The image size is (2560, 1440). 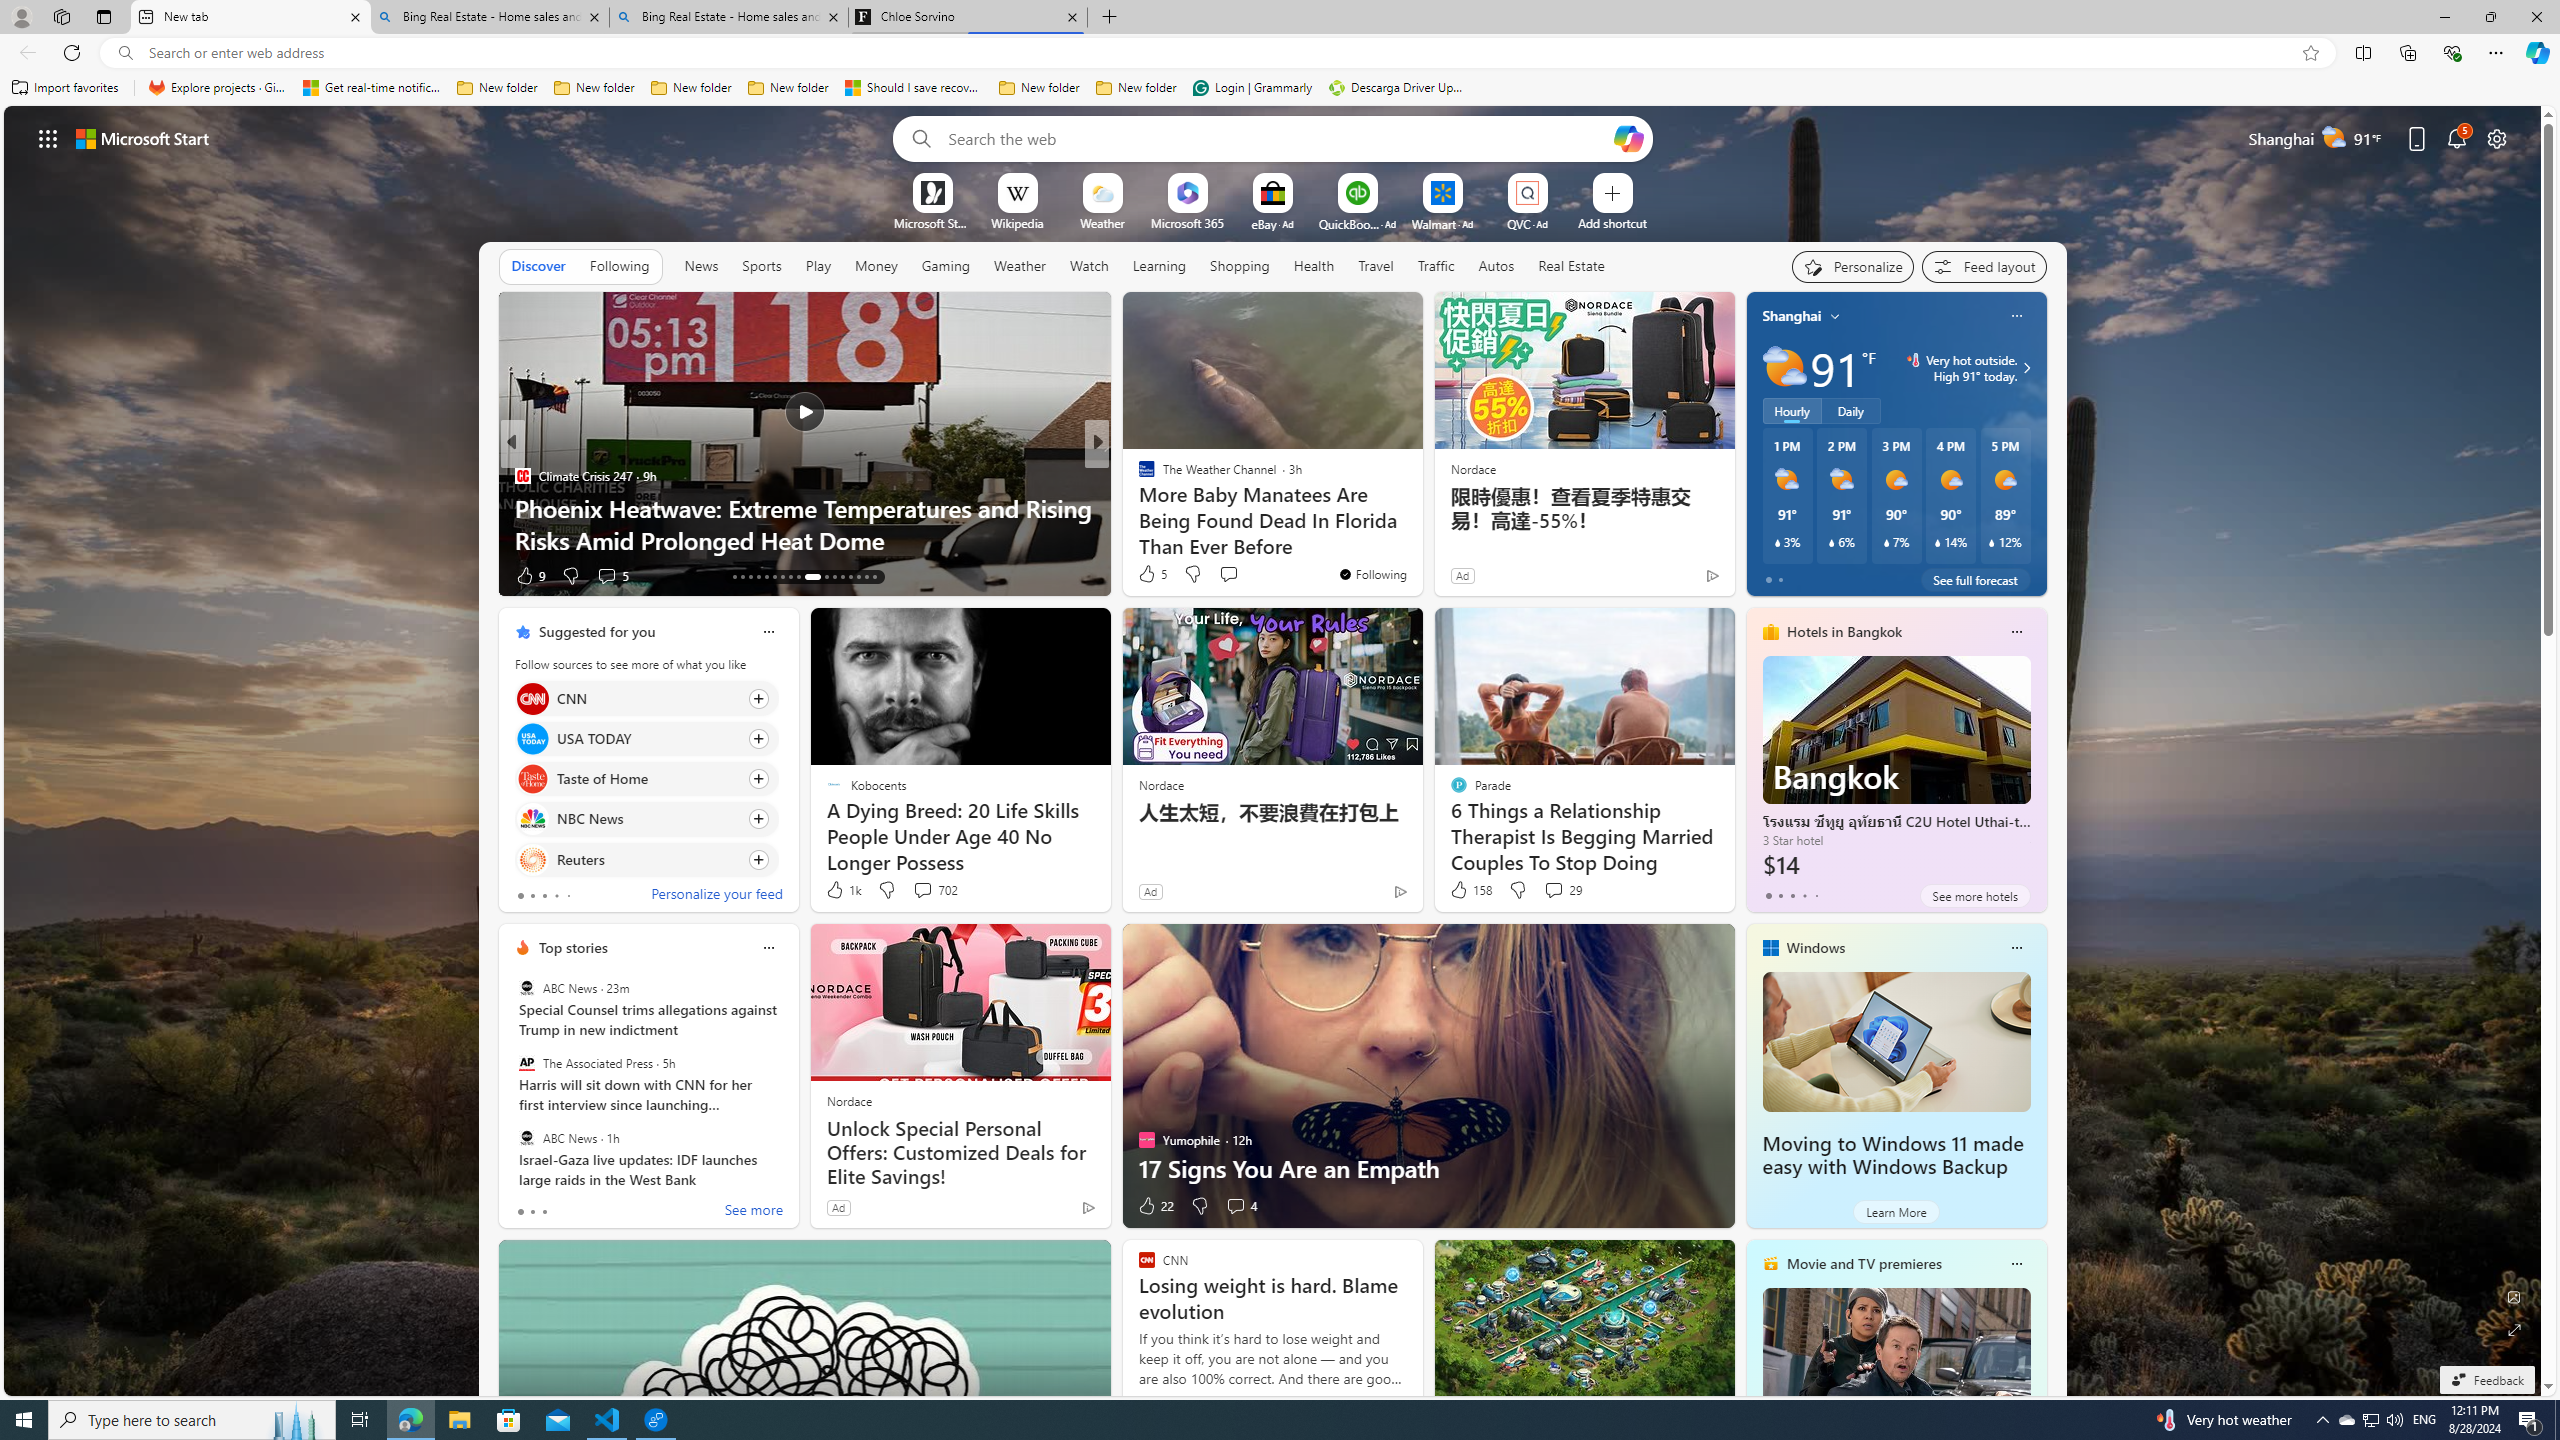 I want to click on View comments 5 Comment, so click(x=1236, y=575).